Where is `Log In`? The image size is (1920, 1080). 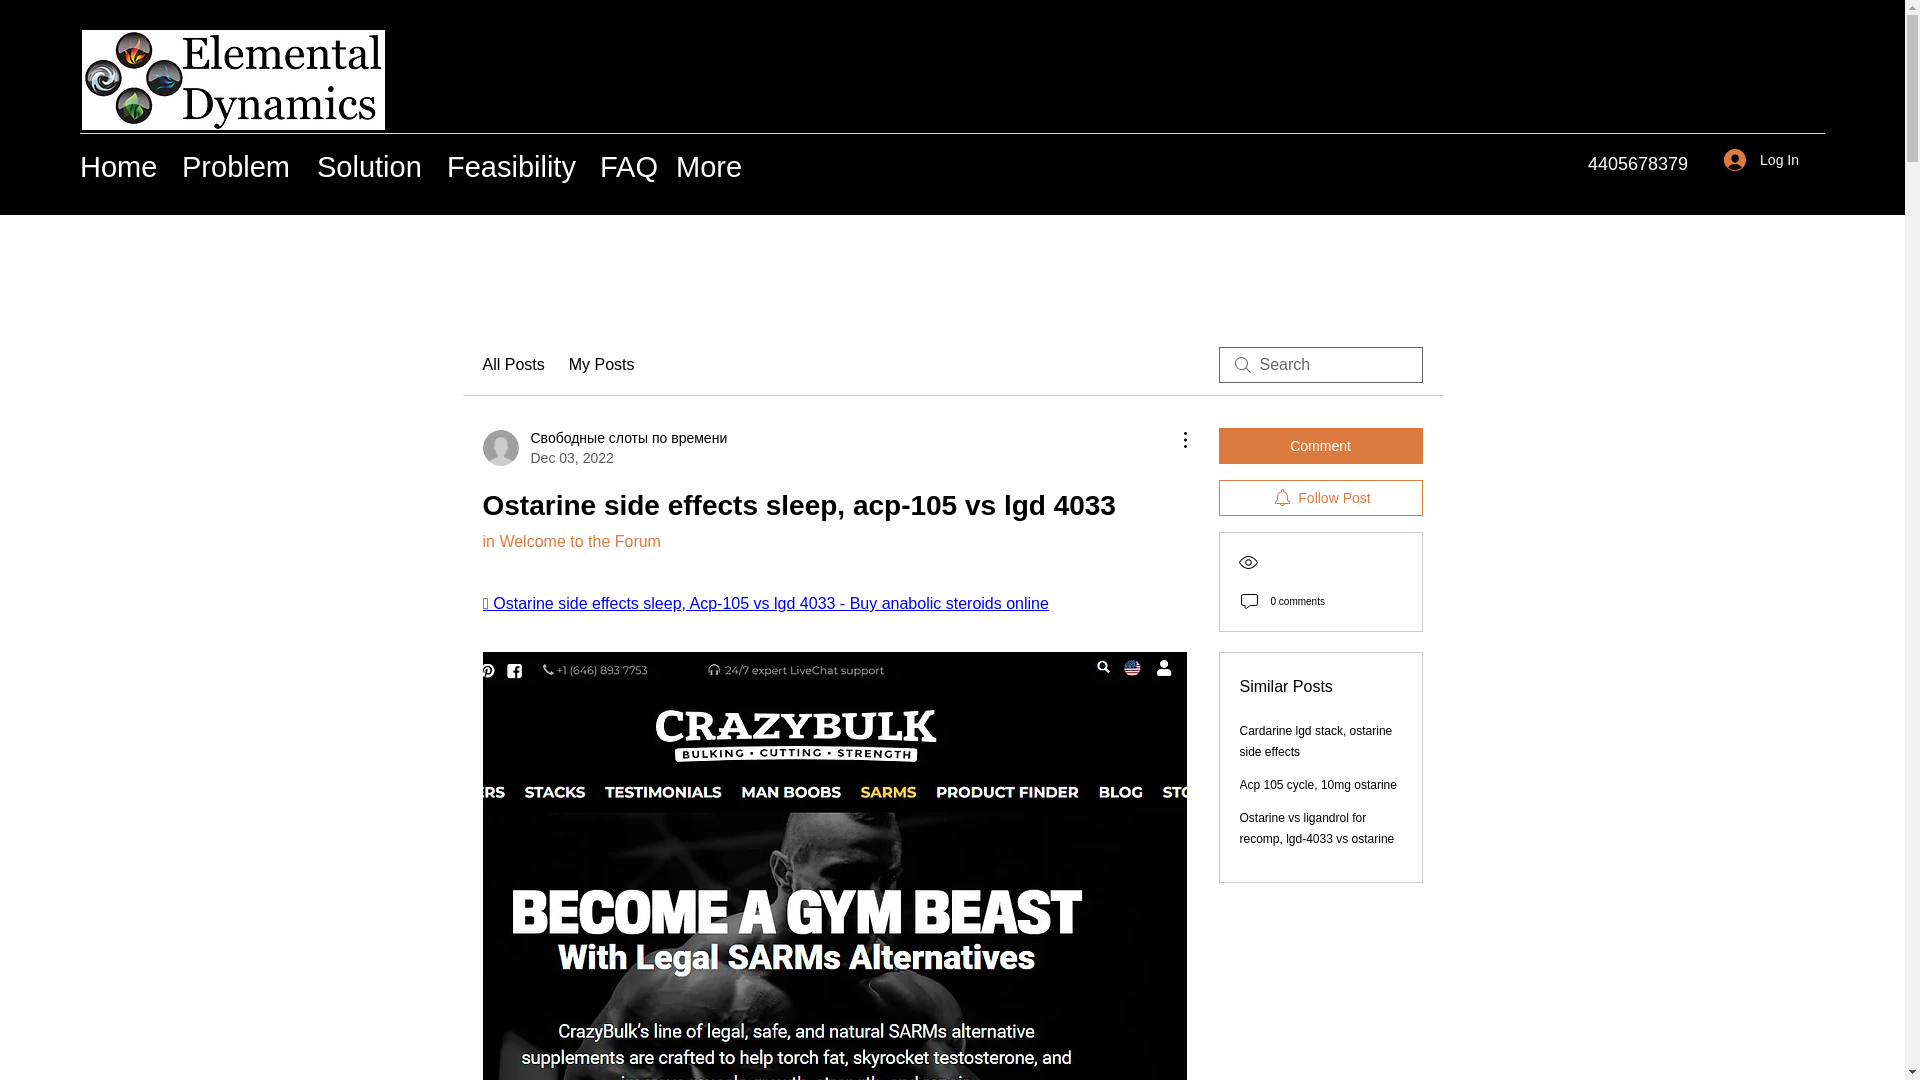 Log In is located at coordinates (1761, 160).